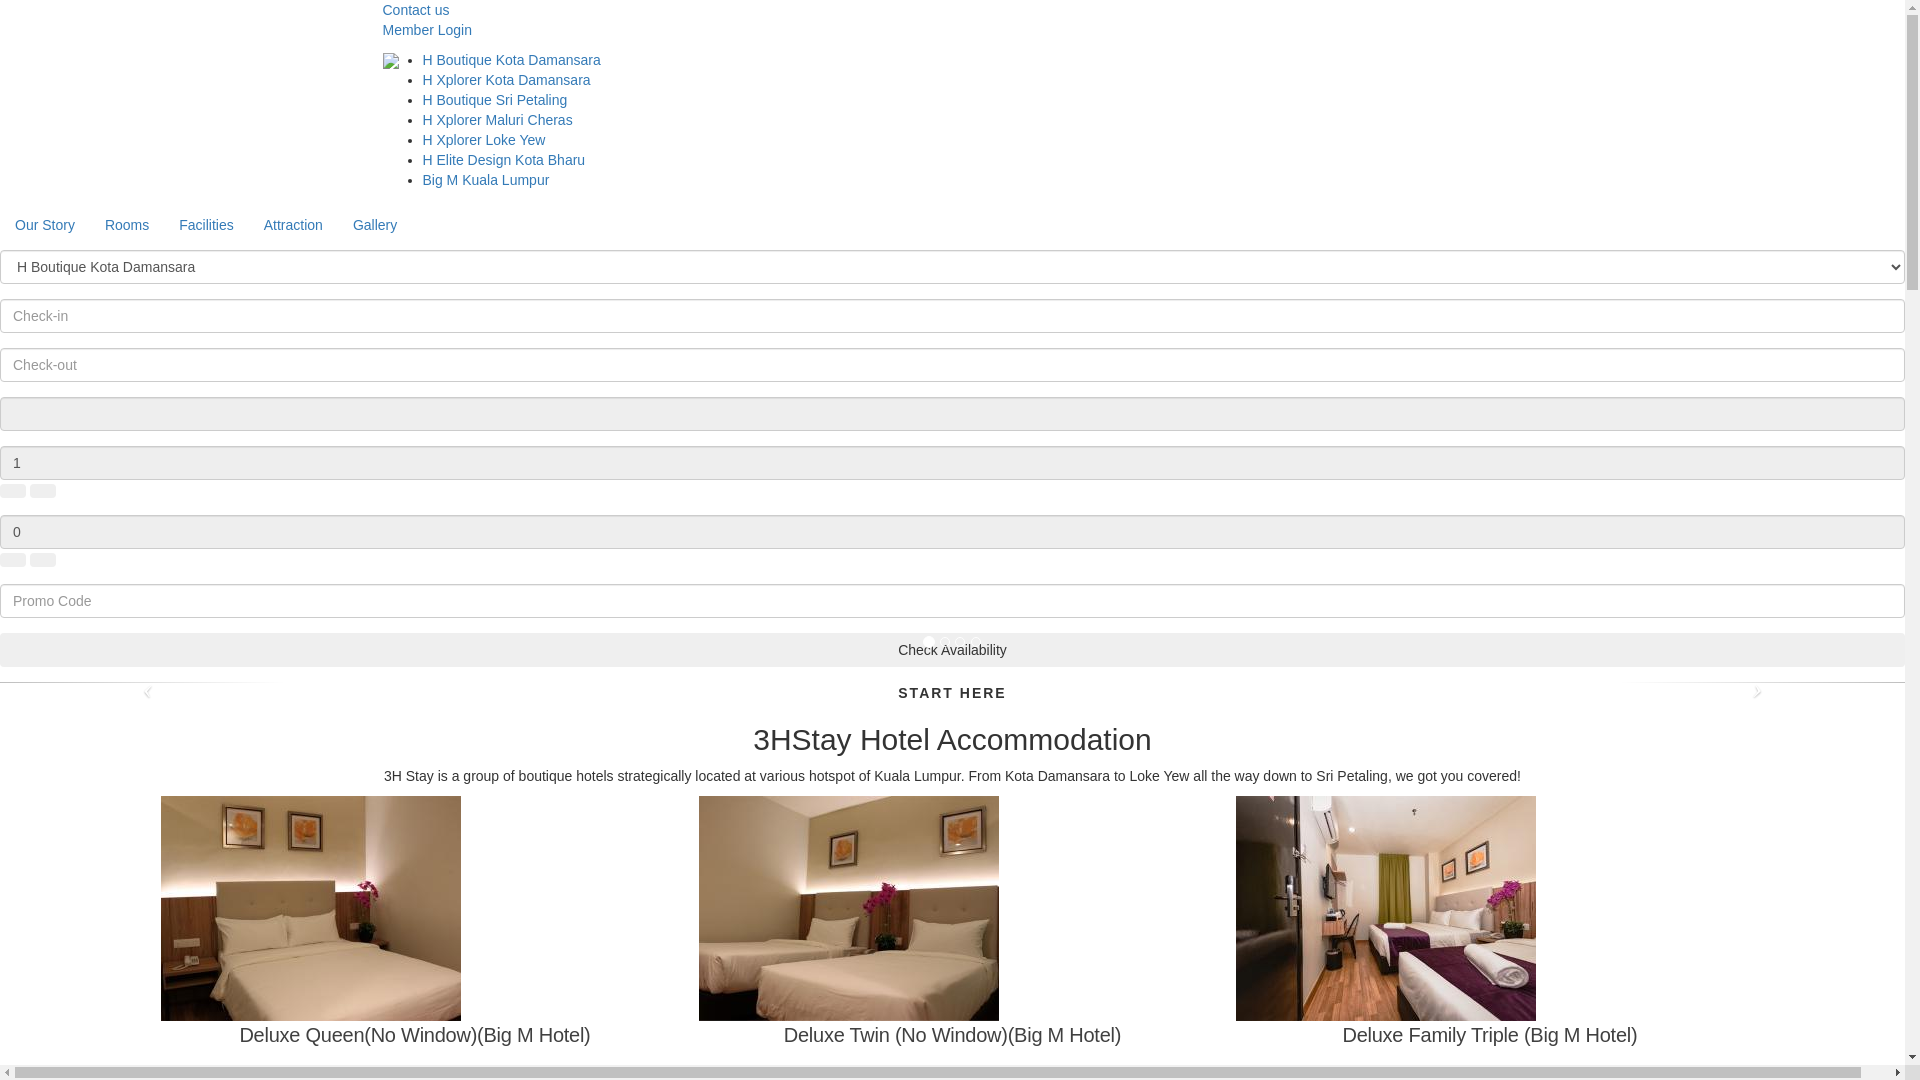  What do you see at coordinates (504, 160) in the screenshot?
I see `H Elite Design Kota Bharu` at bounding box center [504, 160].